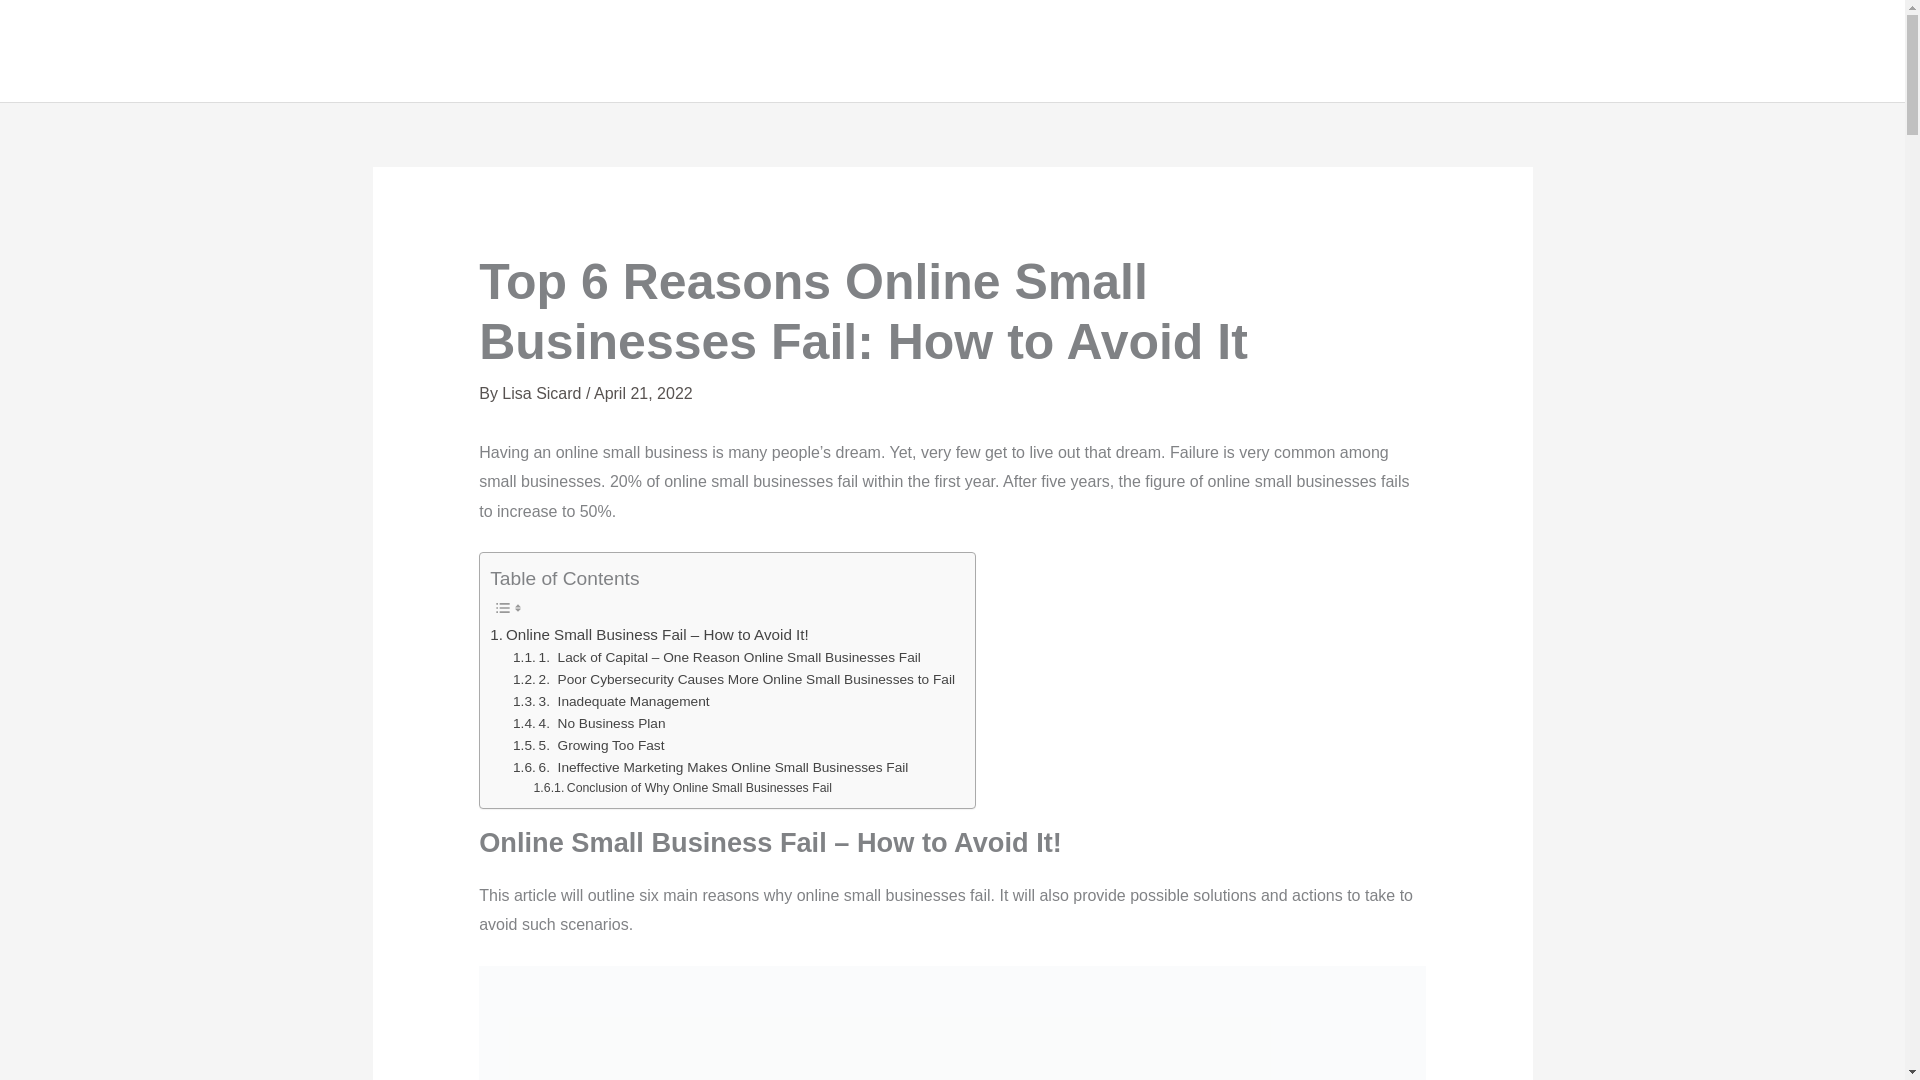  What do you see at coordinates (588, 724) in the screenshot?
I see `4.  No Business Plan` at bounding box center [588, 724].